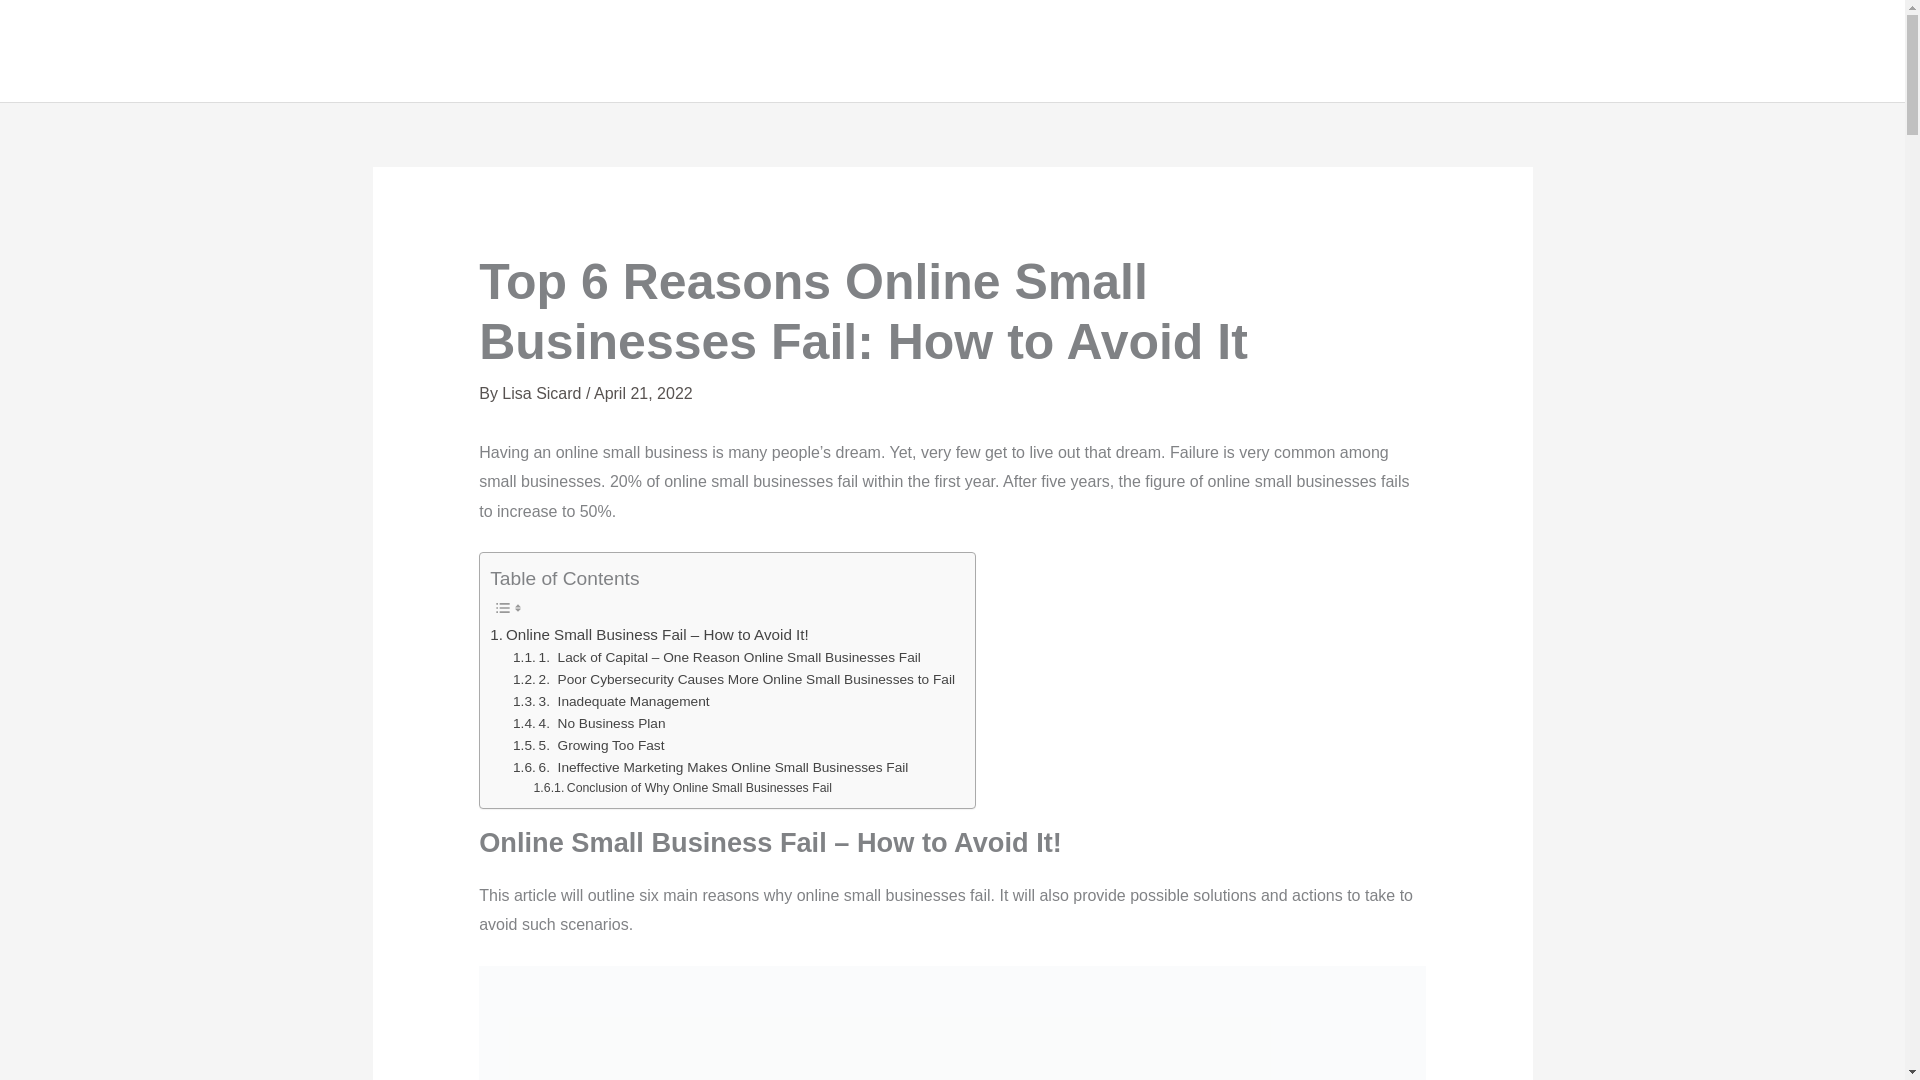  What do you see at coordinates (588, 724) in the screenshot?
I see `4.  No Business Plan` at bounding box center [588, 724].